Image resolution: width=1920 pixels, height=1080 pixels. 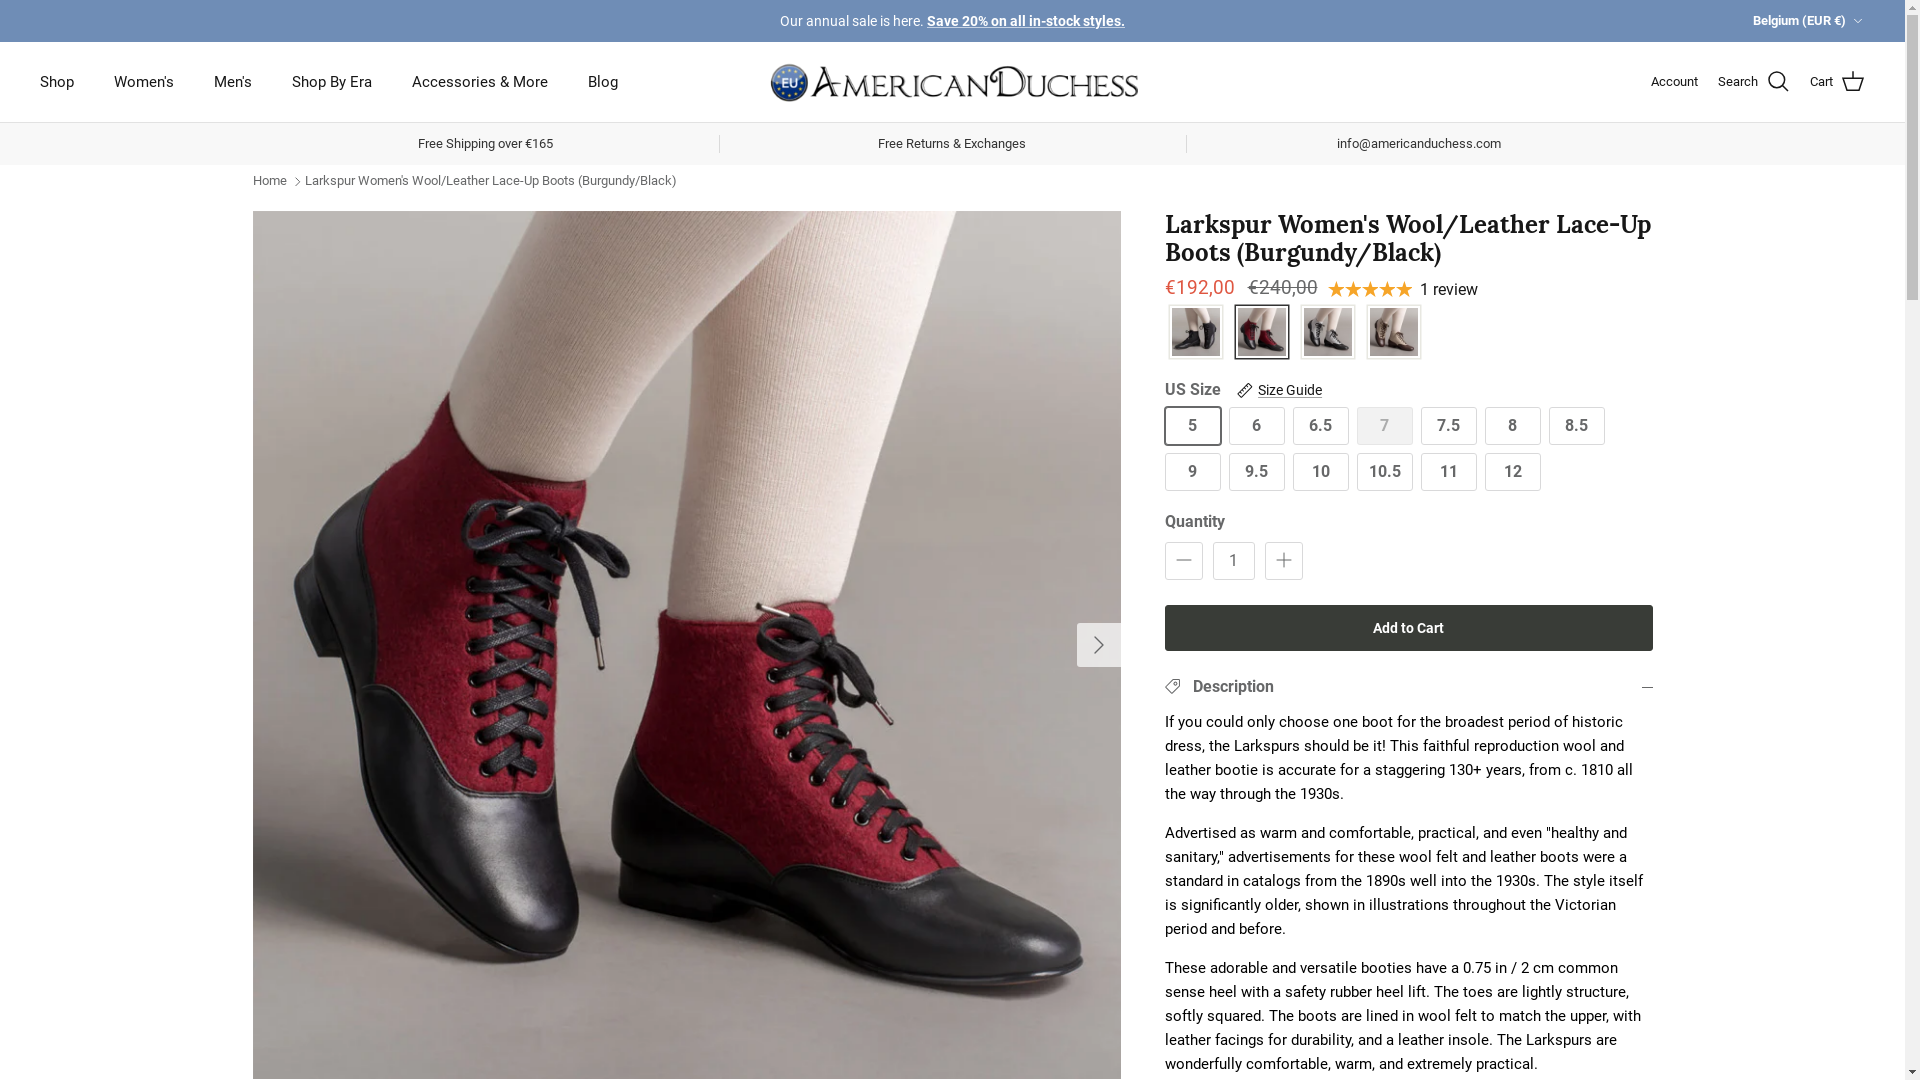 What do you see at coordinates (332, 82) in the screenshot?
I see `Shop By Era` at bounding box center [332, 82].